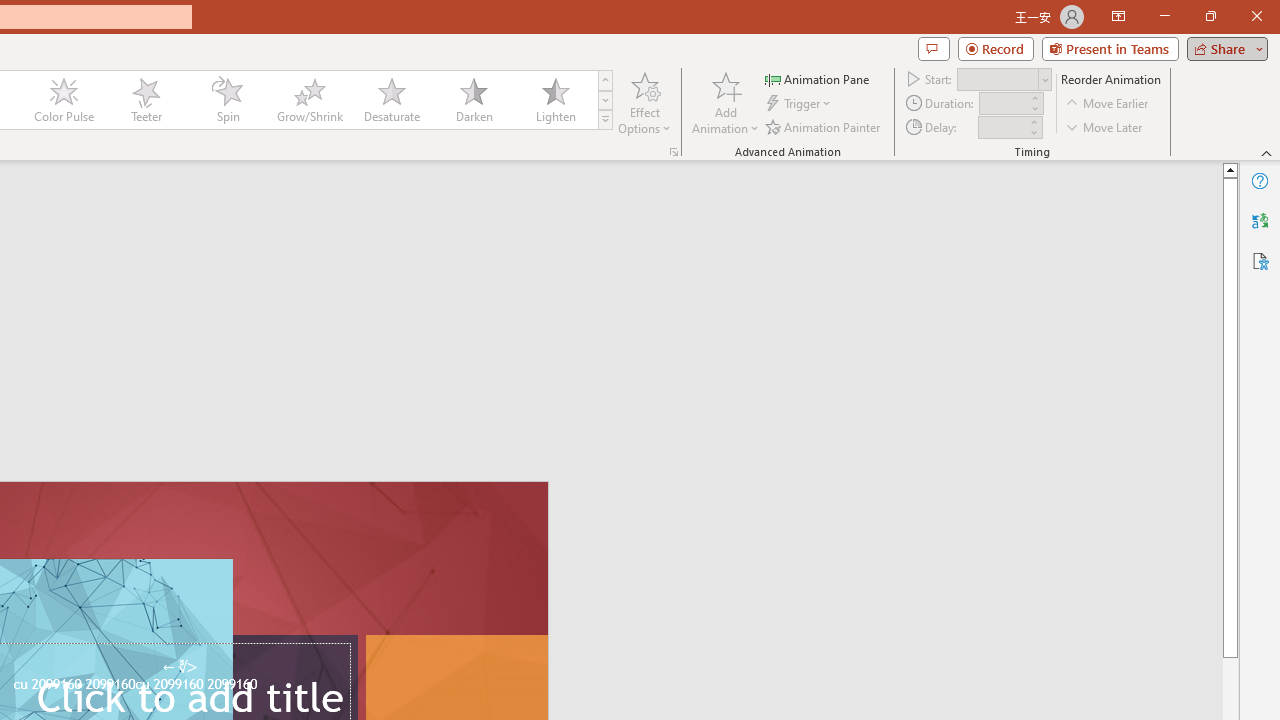 The width and height of the screenshot is (1280, 720). I want to click on More Options..., so click(674, 152).